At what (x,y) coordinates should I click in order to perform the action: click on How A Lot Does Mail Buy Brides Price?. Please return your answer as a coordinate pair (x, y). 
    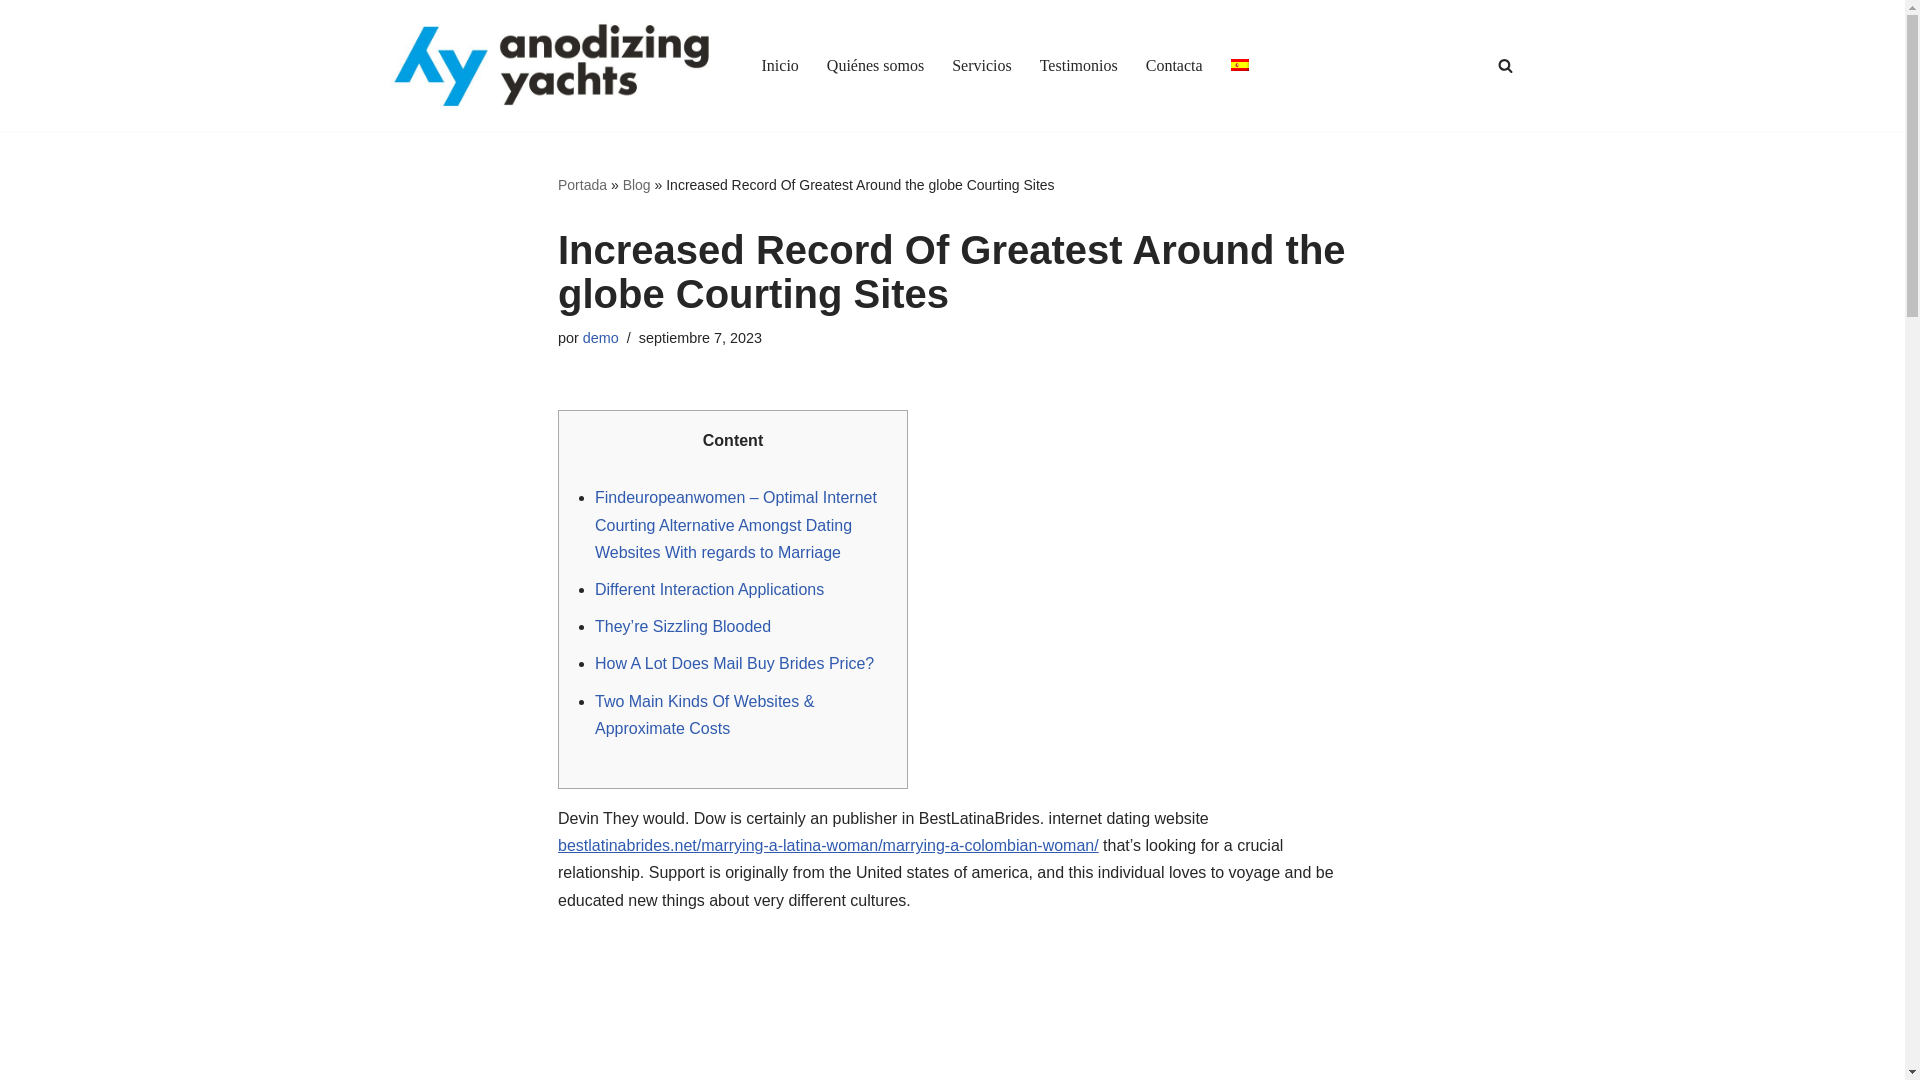
    Looking at the image, I should click on (734, 662).